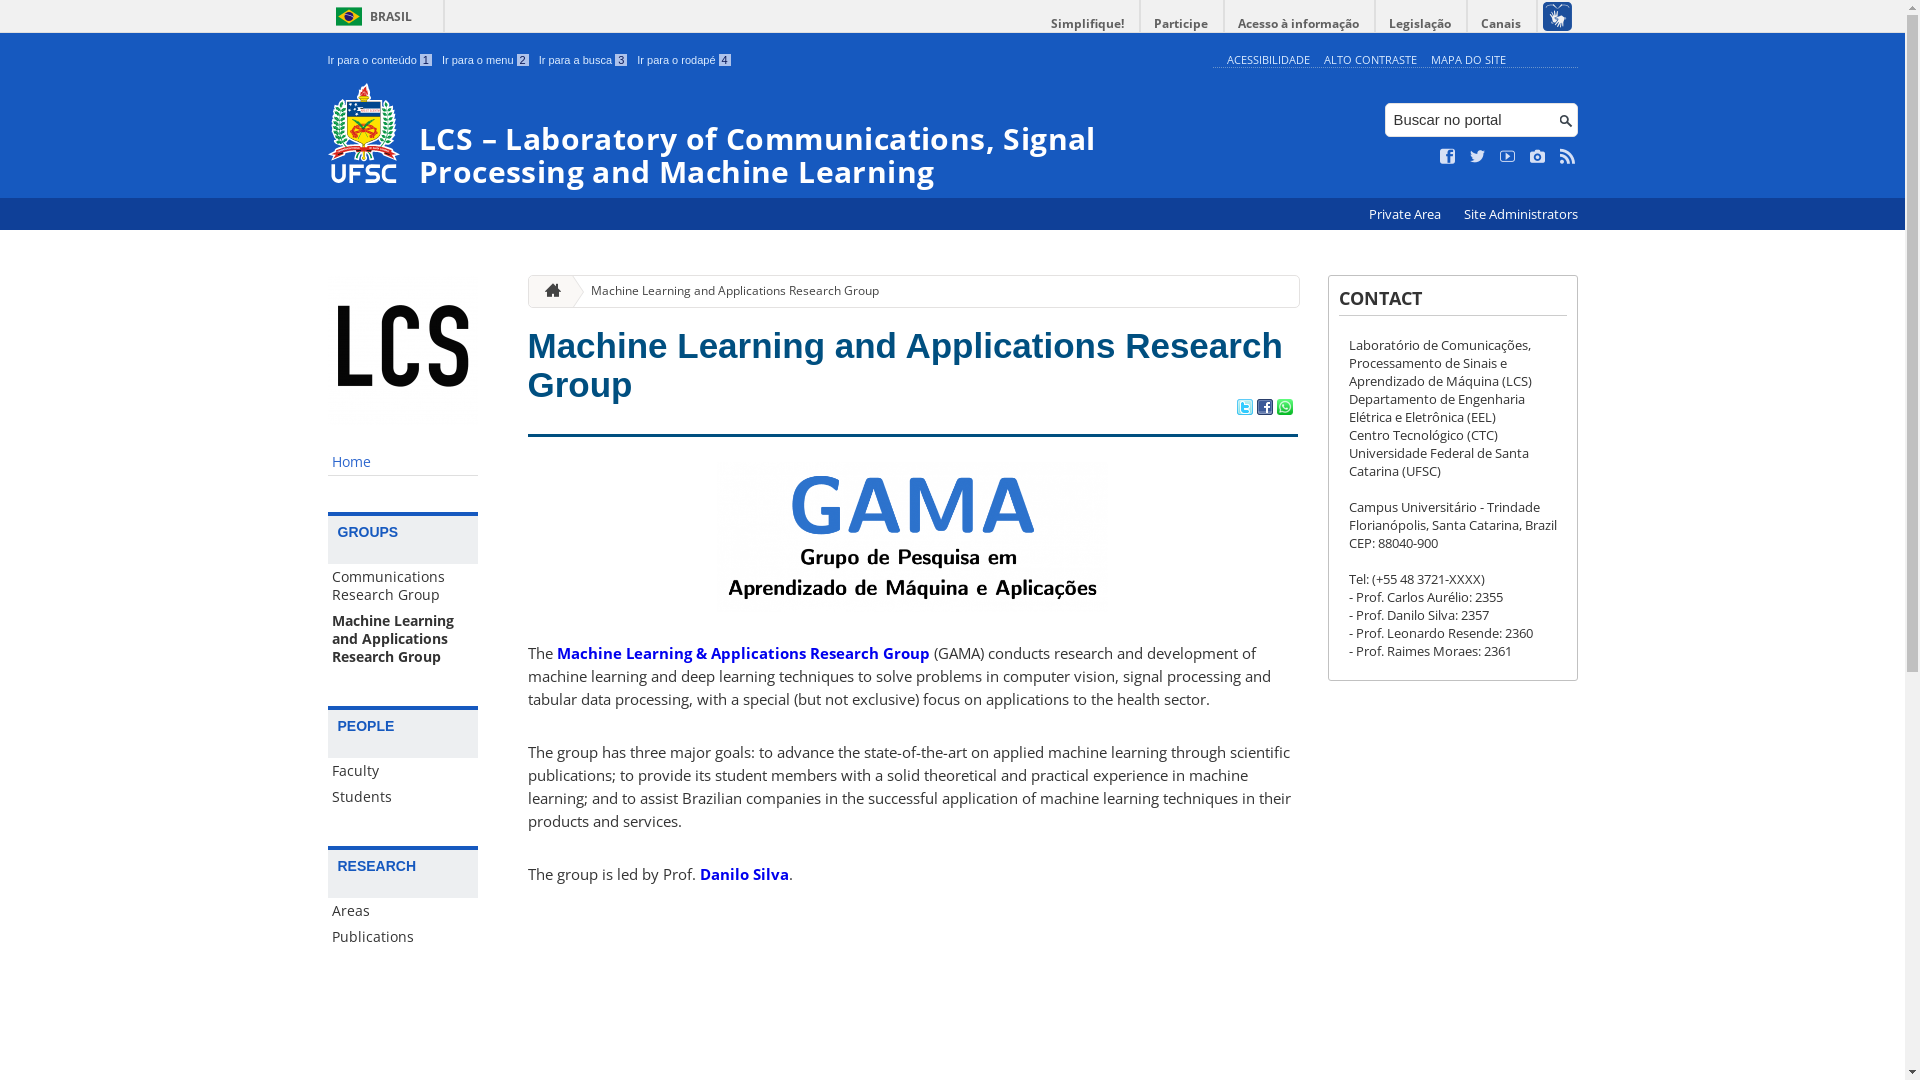 This screenshot has height=1080, width=1920. I want to click on Private Area, so click(1406, 214).